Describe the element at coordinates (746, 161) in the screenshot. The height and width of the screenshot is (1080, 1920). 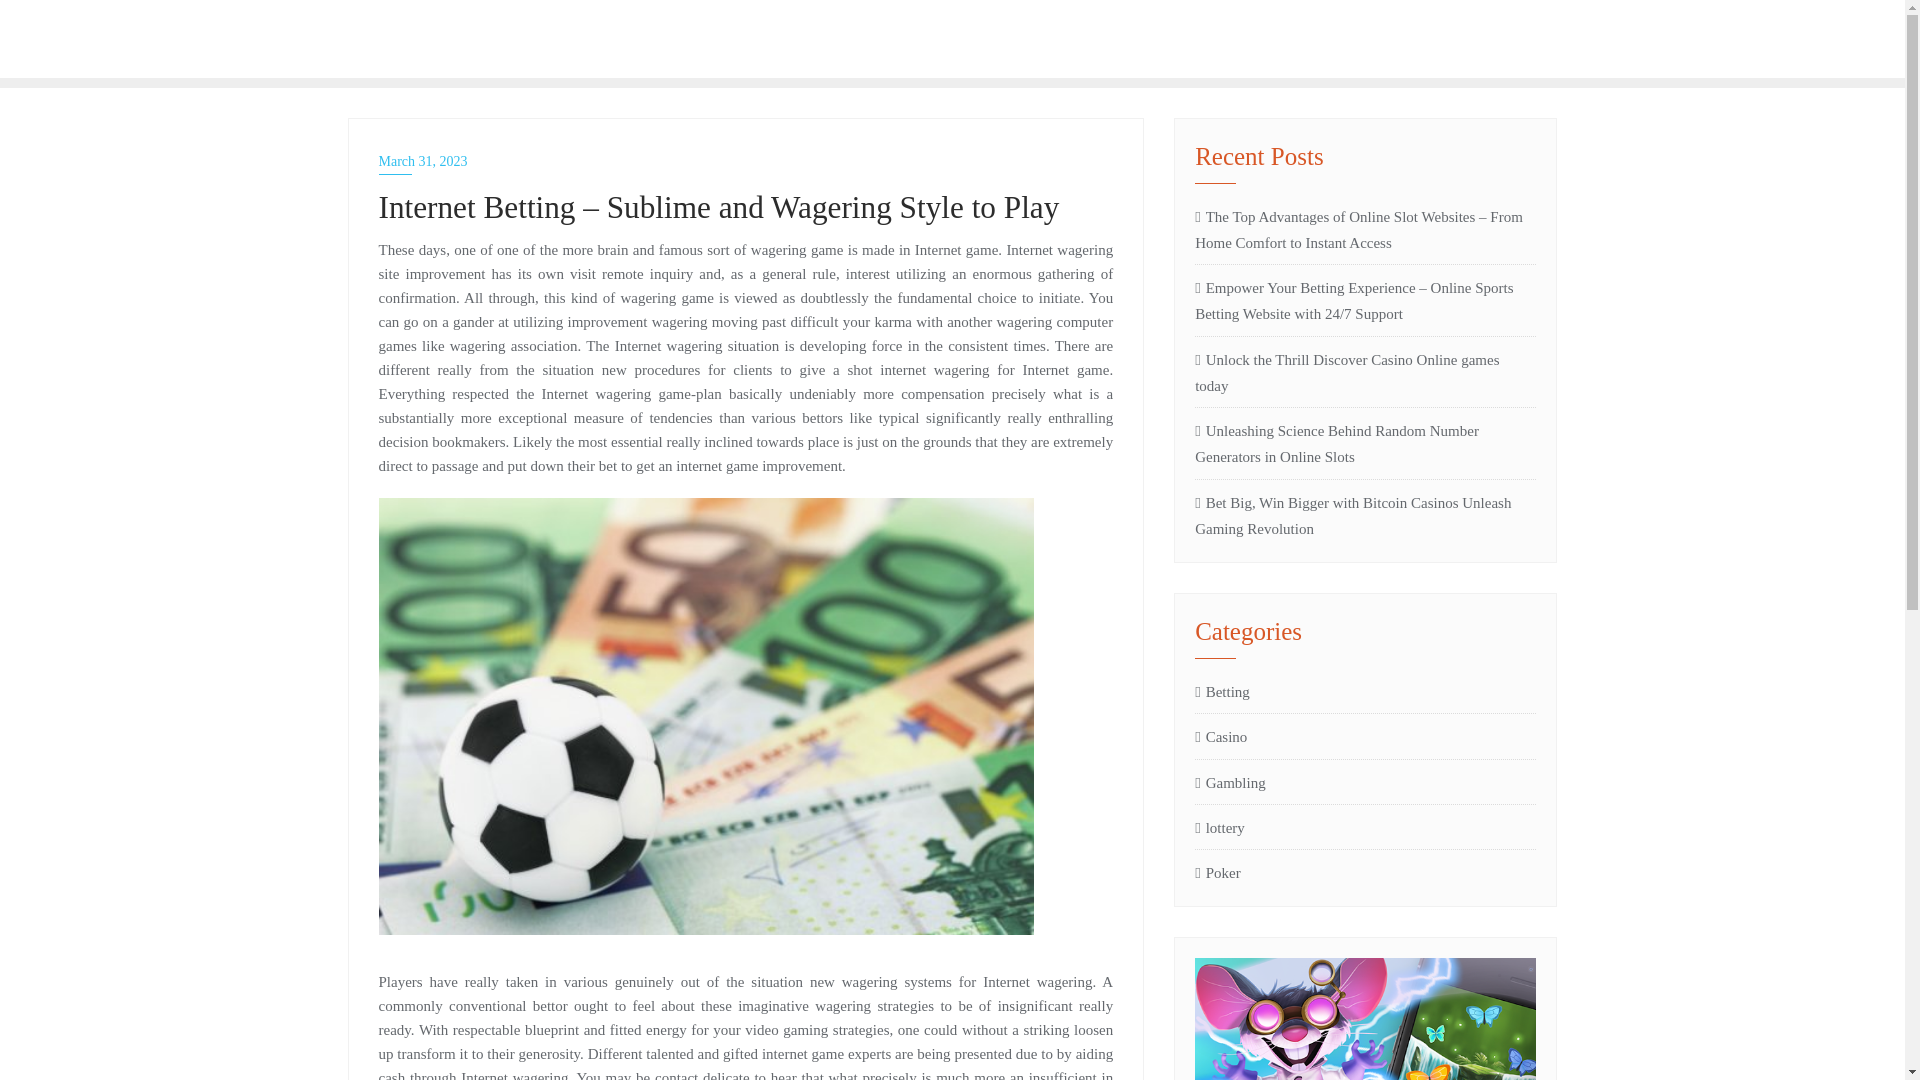
I see `Gambling` at that location.